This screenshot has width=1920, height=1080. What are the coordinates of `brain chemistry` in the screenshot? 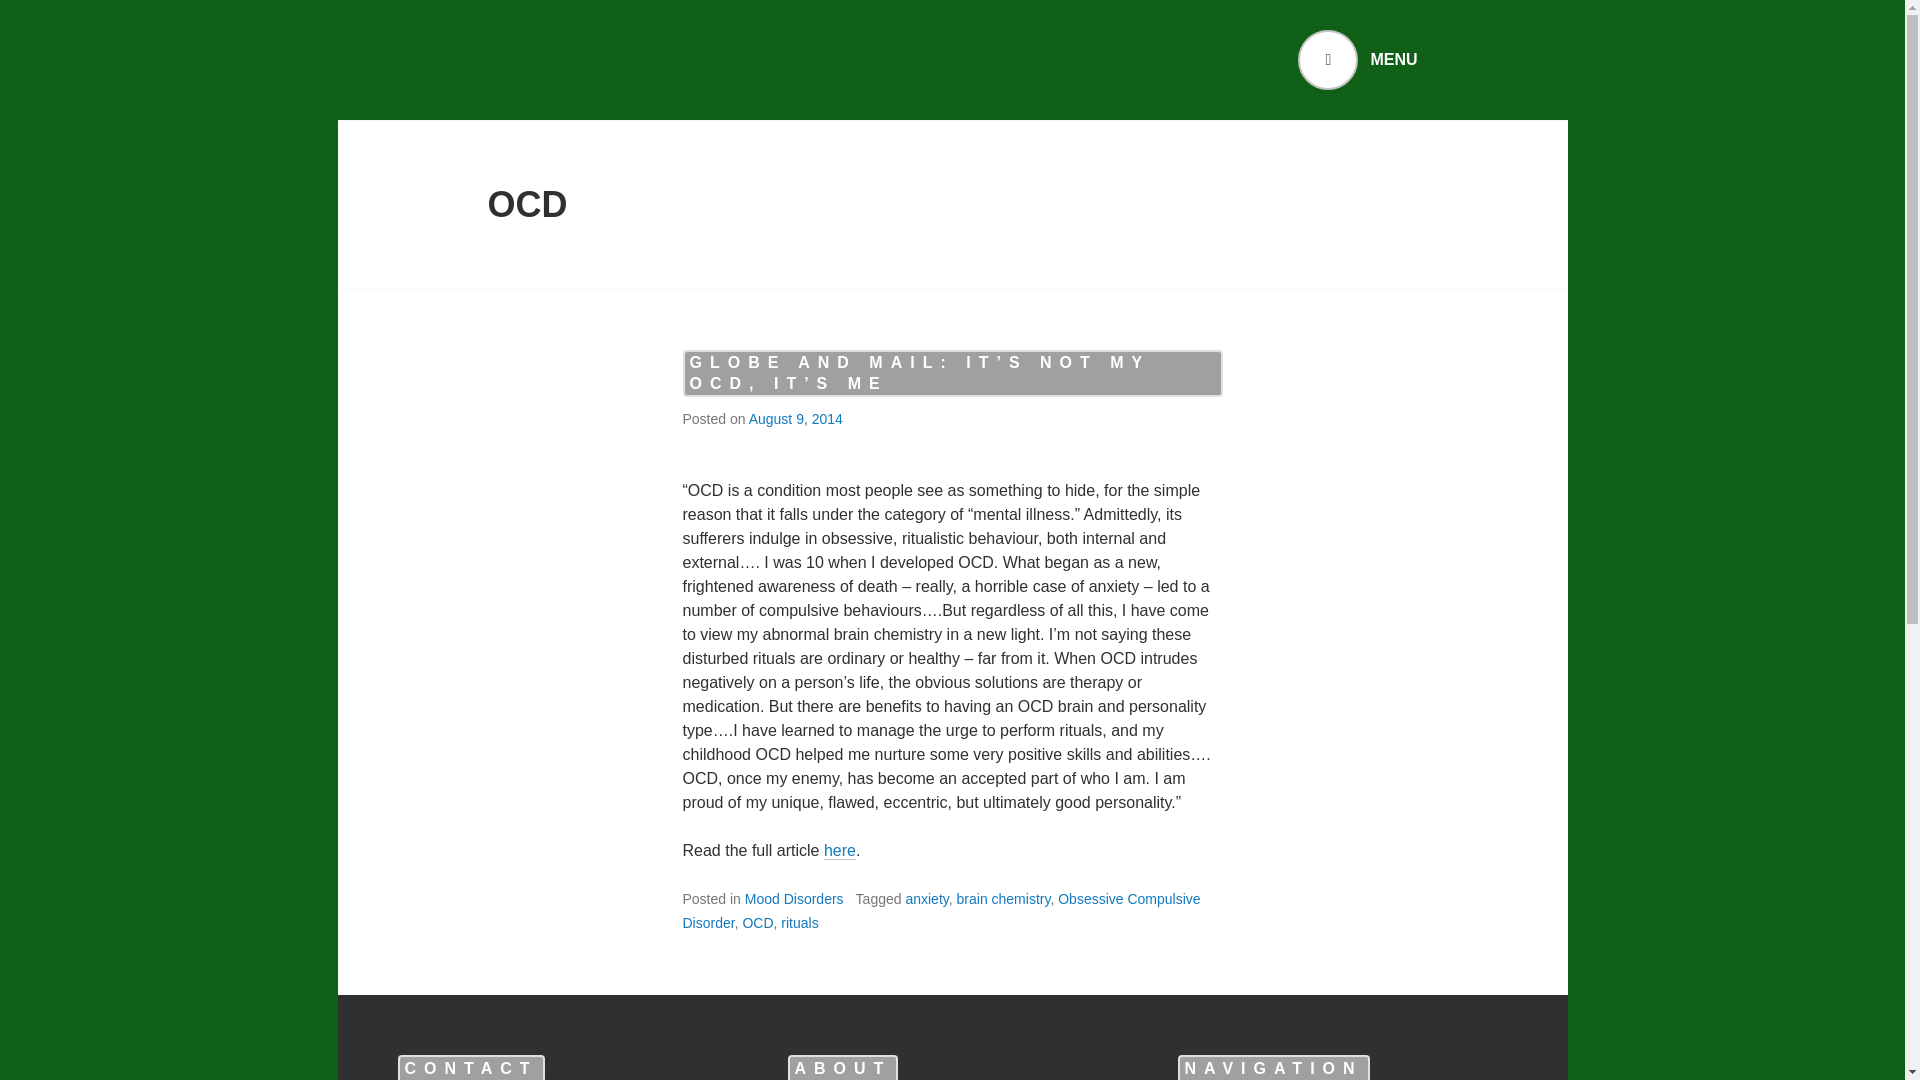 It's located at (1003, 899).